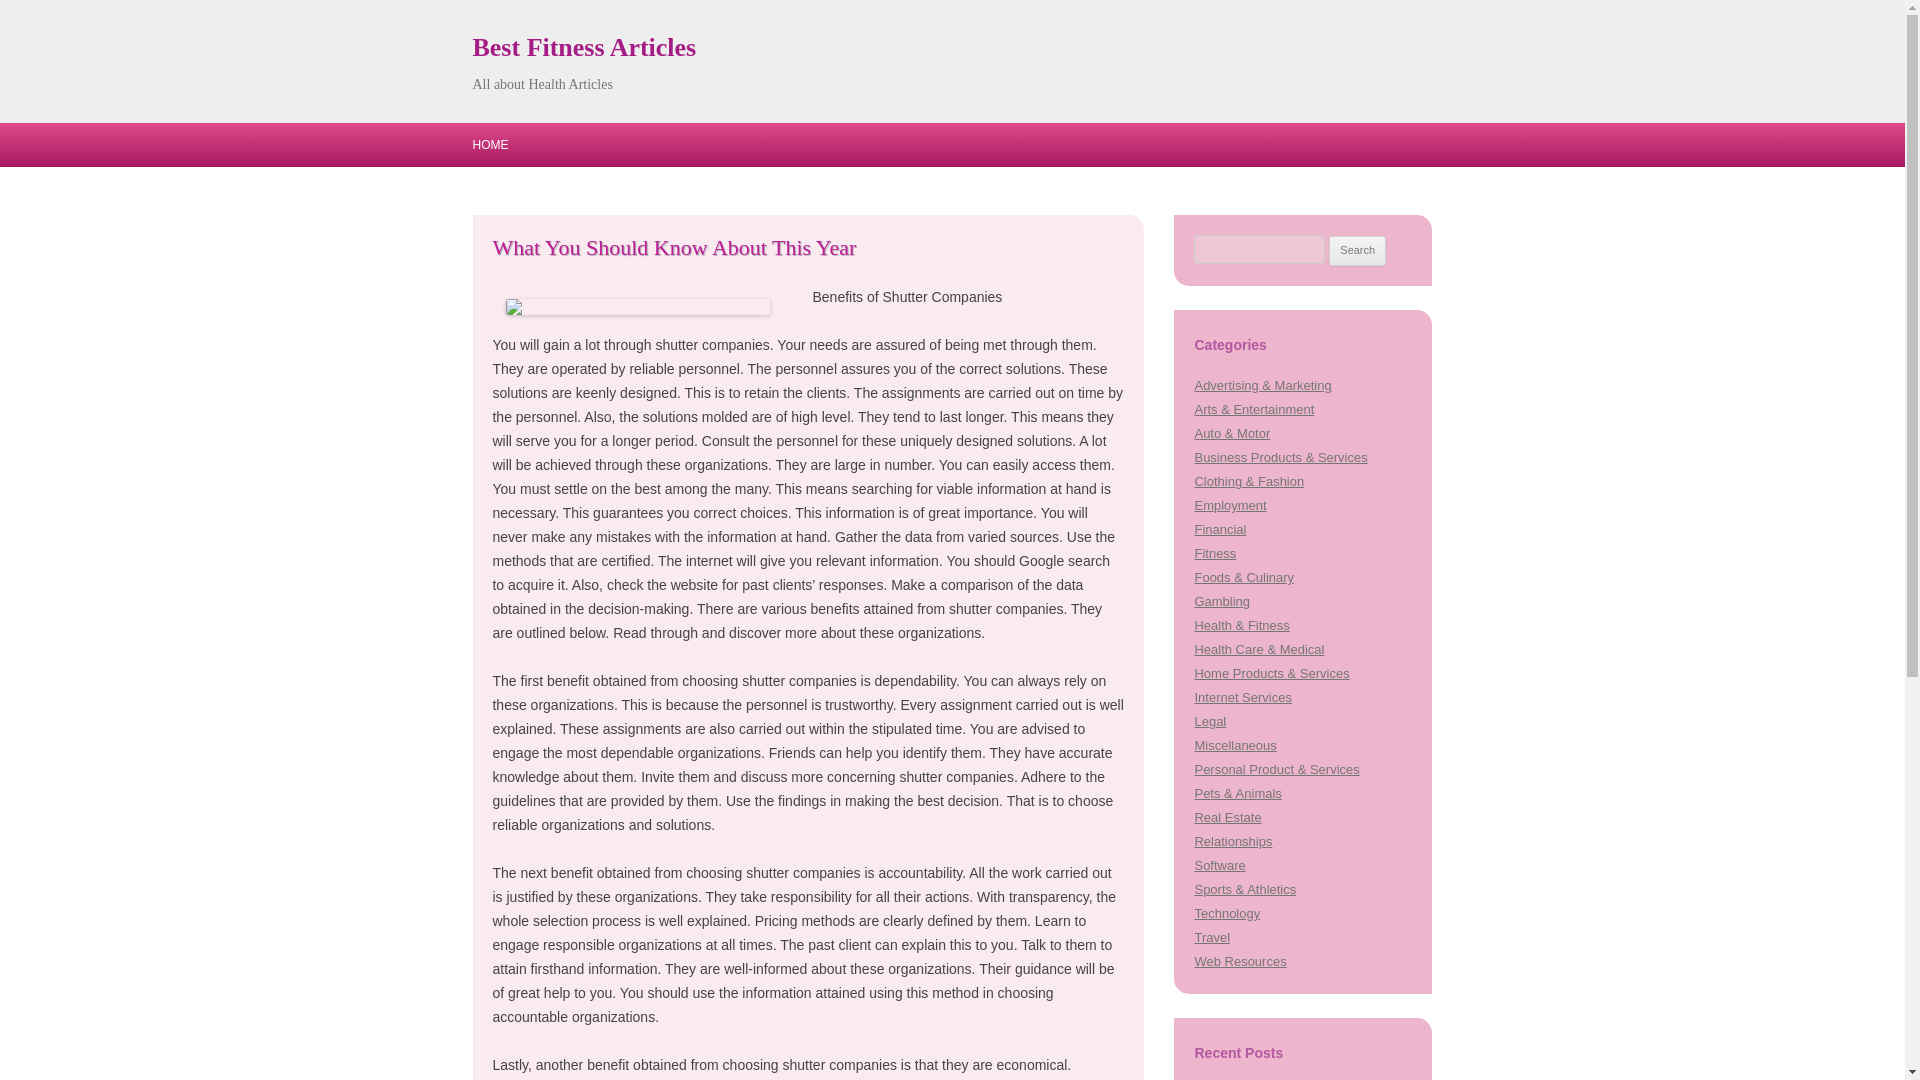  Describe the element at coordinates (1357, 250) in the screenshot. I see `Search` at that location.